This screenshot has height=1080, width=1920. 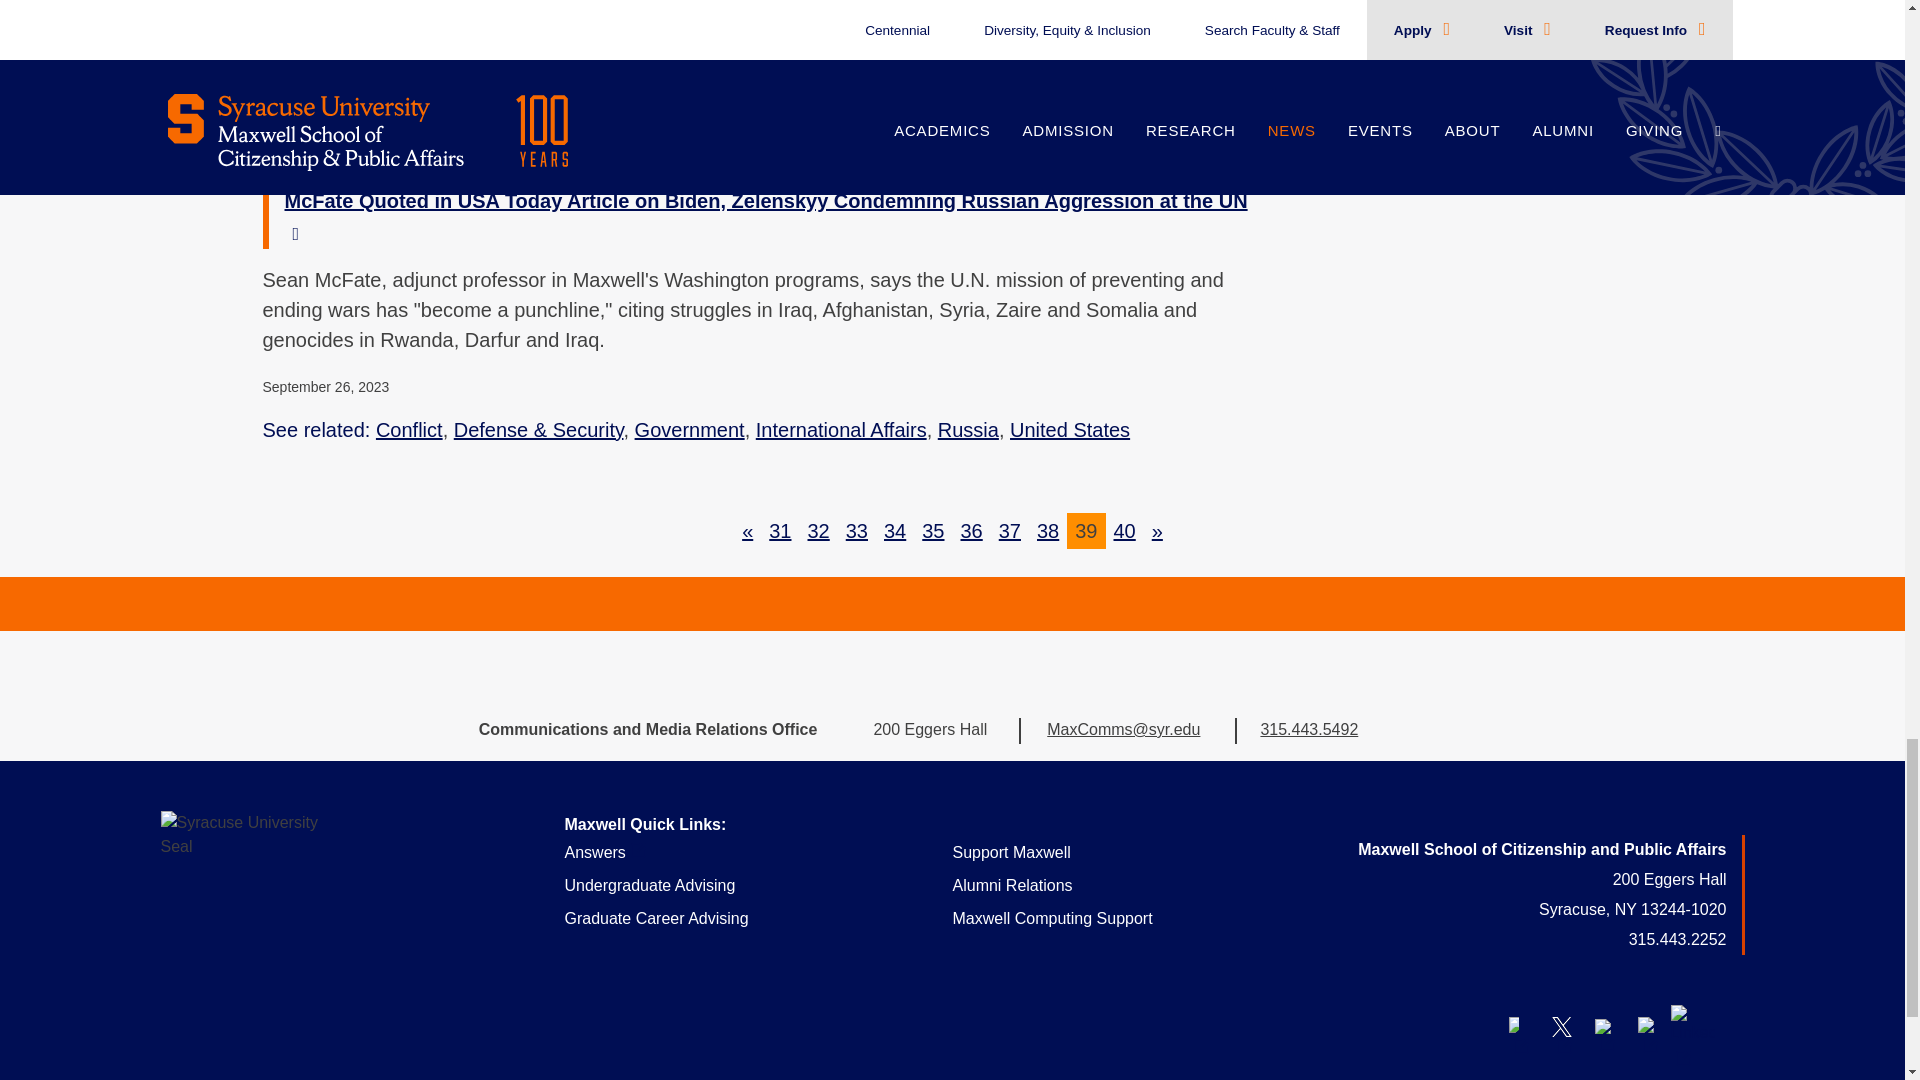 I want to click on linkedin, so click(x=1692, y=1026).